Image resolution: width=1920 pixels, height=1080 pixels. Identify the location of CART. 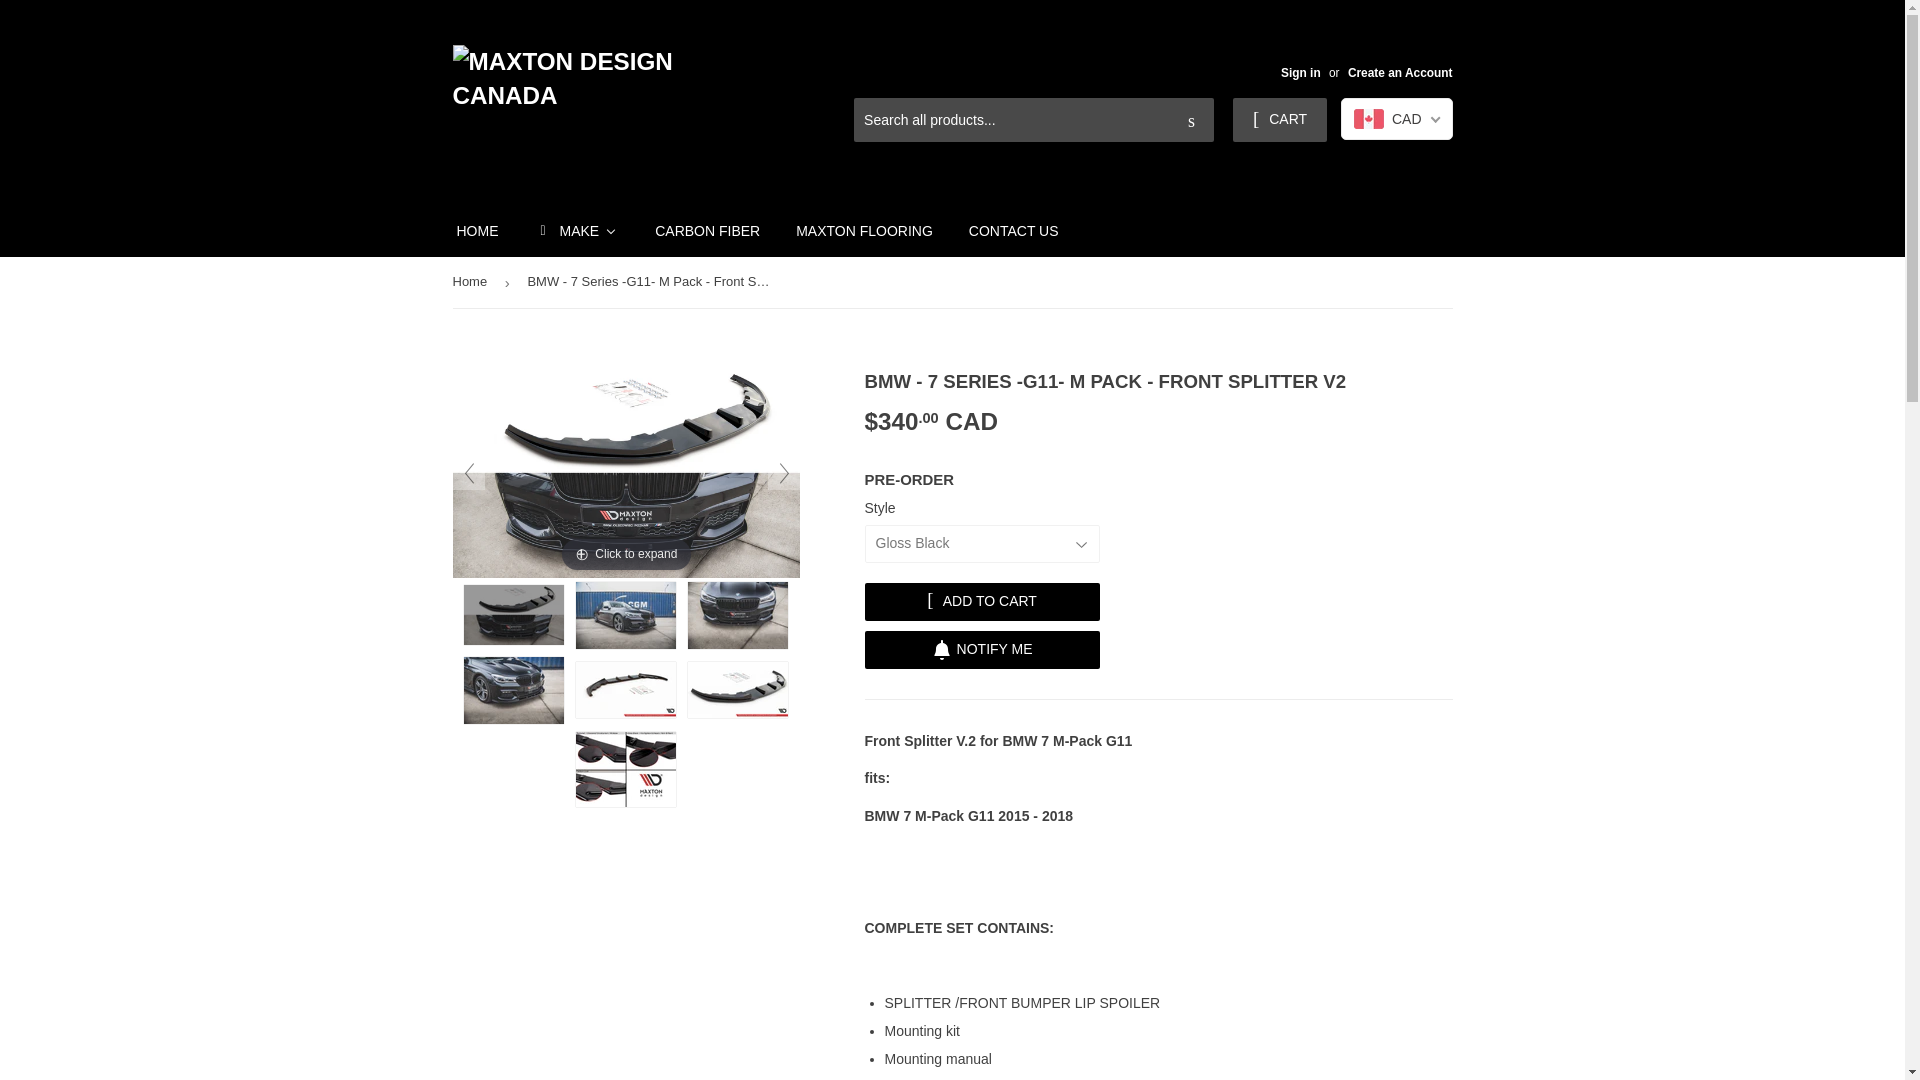
(1279, 120).